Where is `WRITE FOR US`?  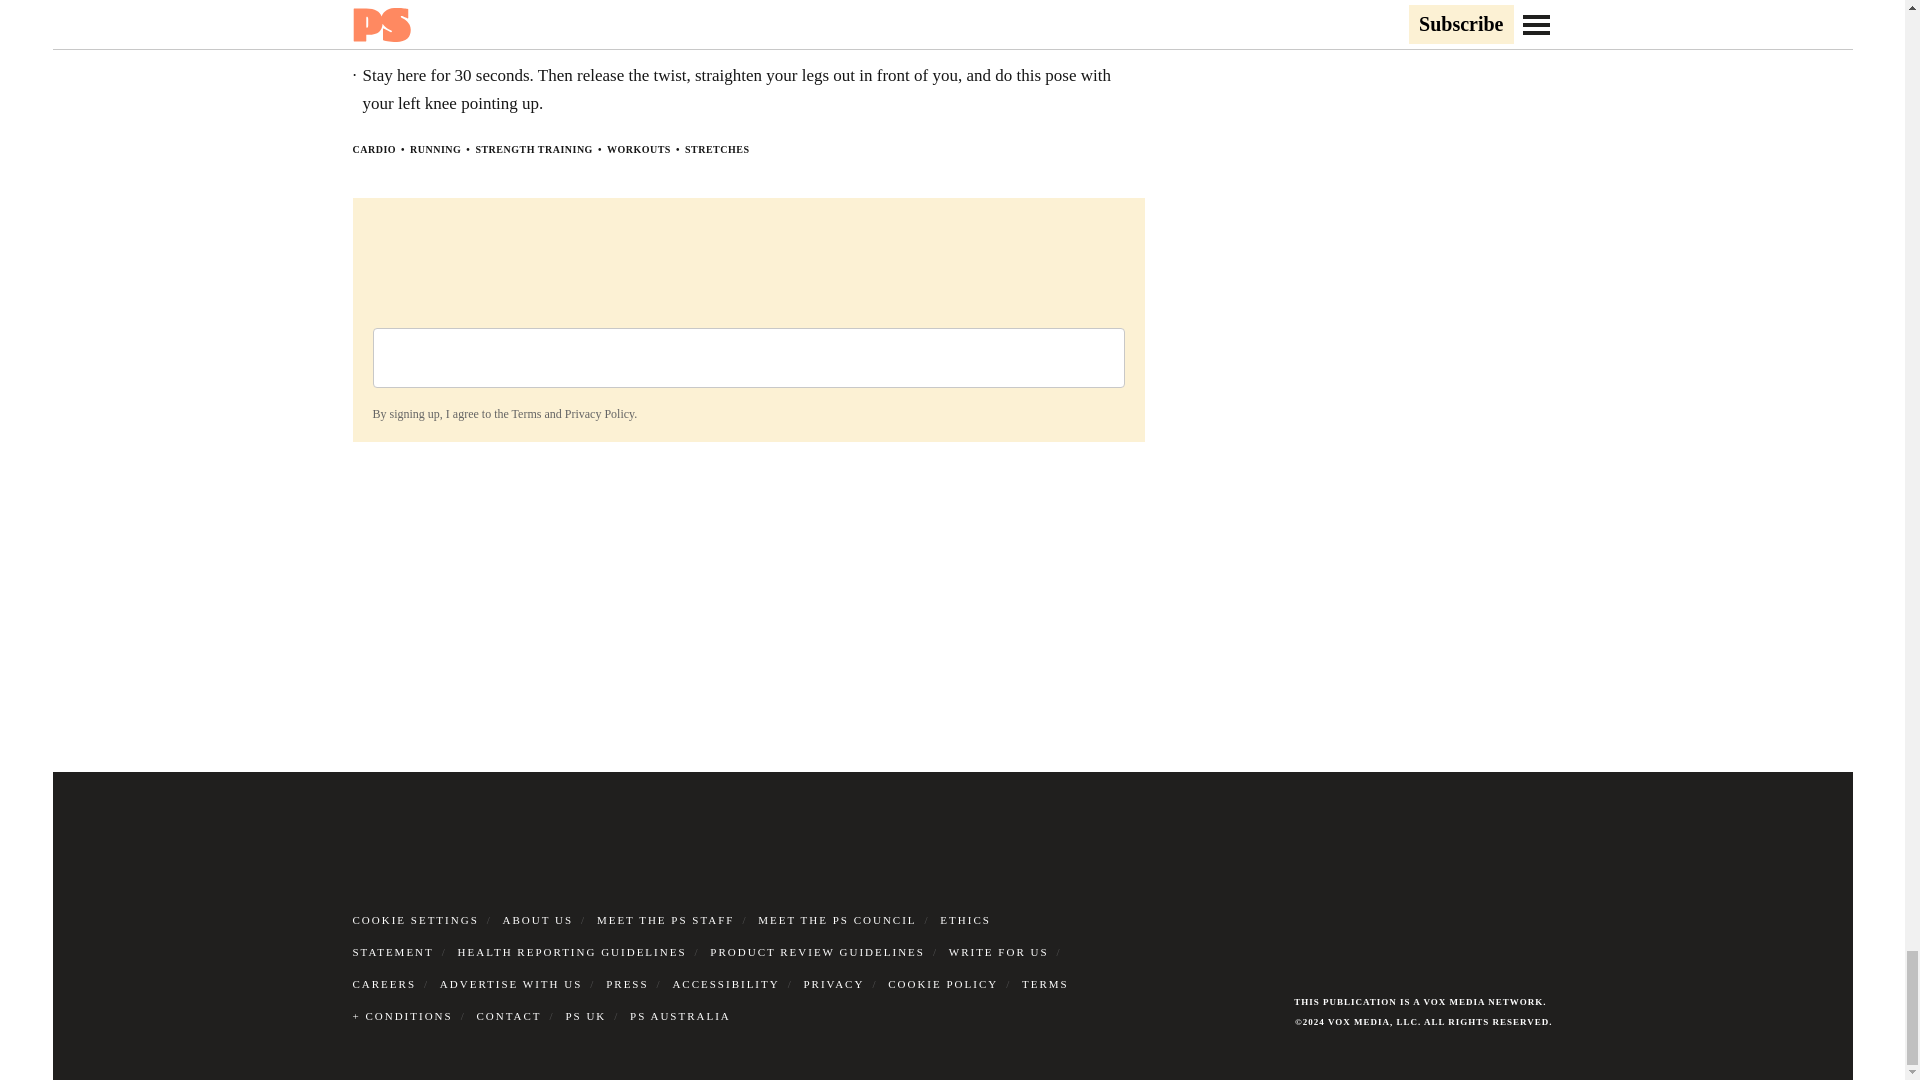 WRITE FOR US is located at coordinates (998, 952).